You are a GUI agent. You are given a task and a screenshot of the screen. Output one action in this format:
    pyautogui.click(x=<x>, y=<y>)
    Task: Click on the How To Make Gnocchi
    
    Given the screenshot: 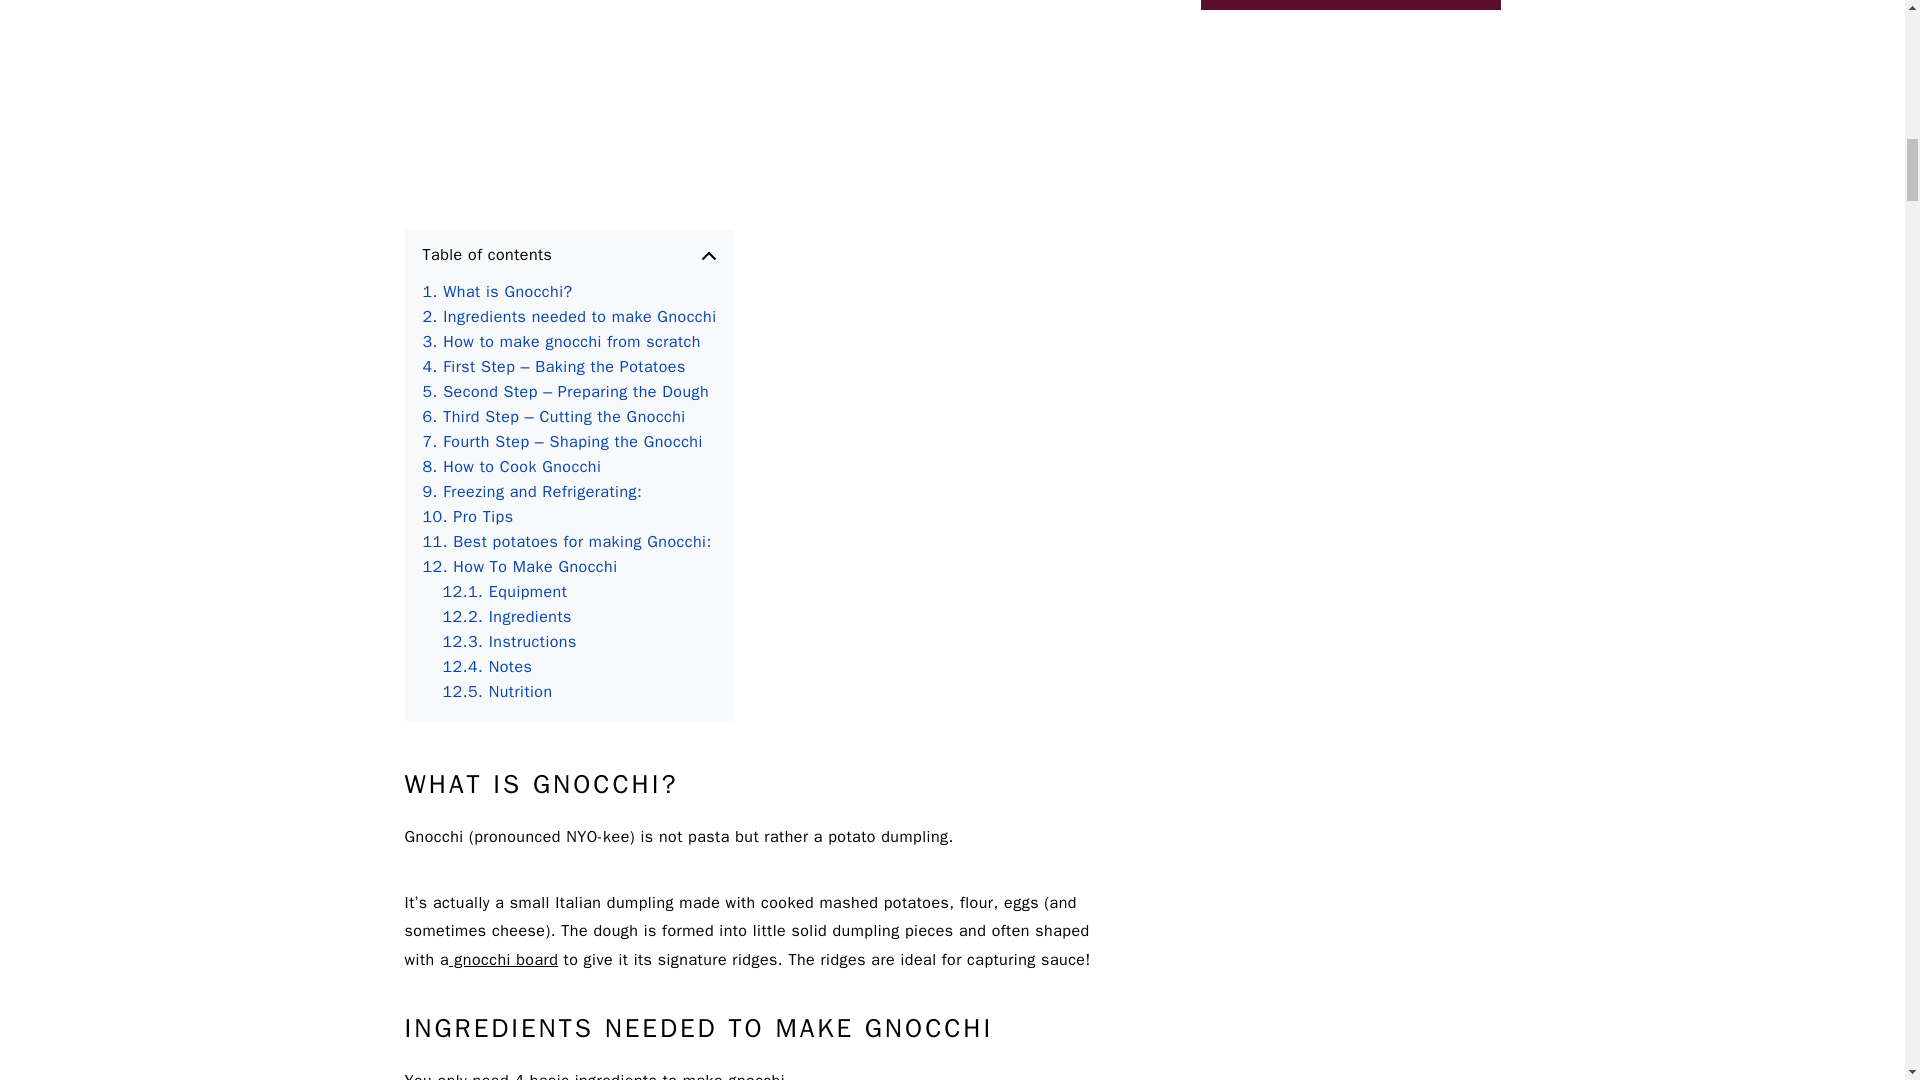 What is the action you would take?
    pyautogui.click(x=519, y=567)
    